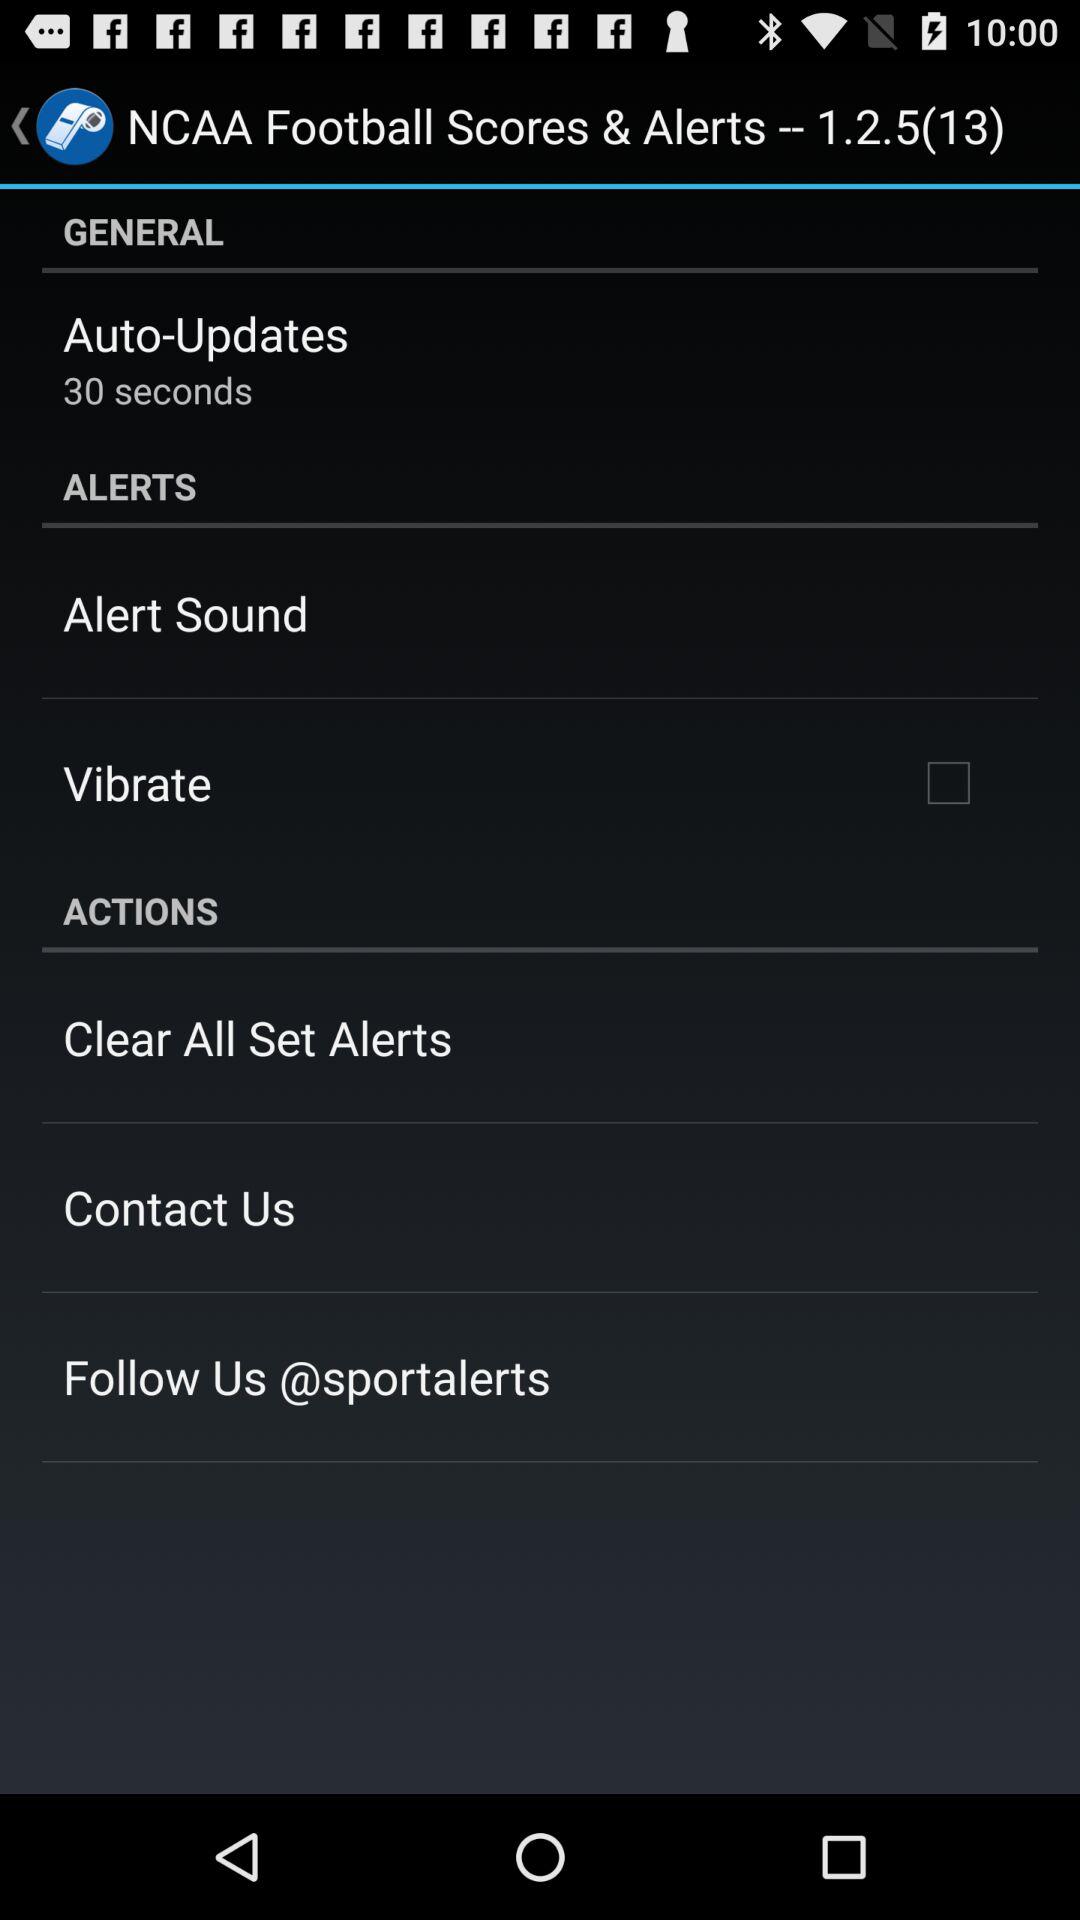  I want to click on click on image next to left arrow at top, so click(74, 126).